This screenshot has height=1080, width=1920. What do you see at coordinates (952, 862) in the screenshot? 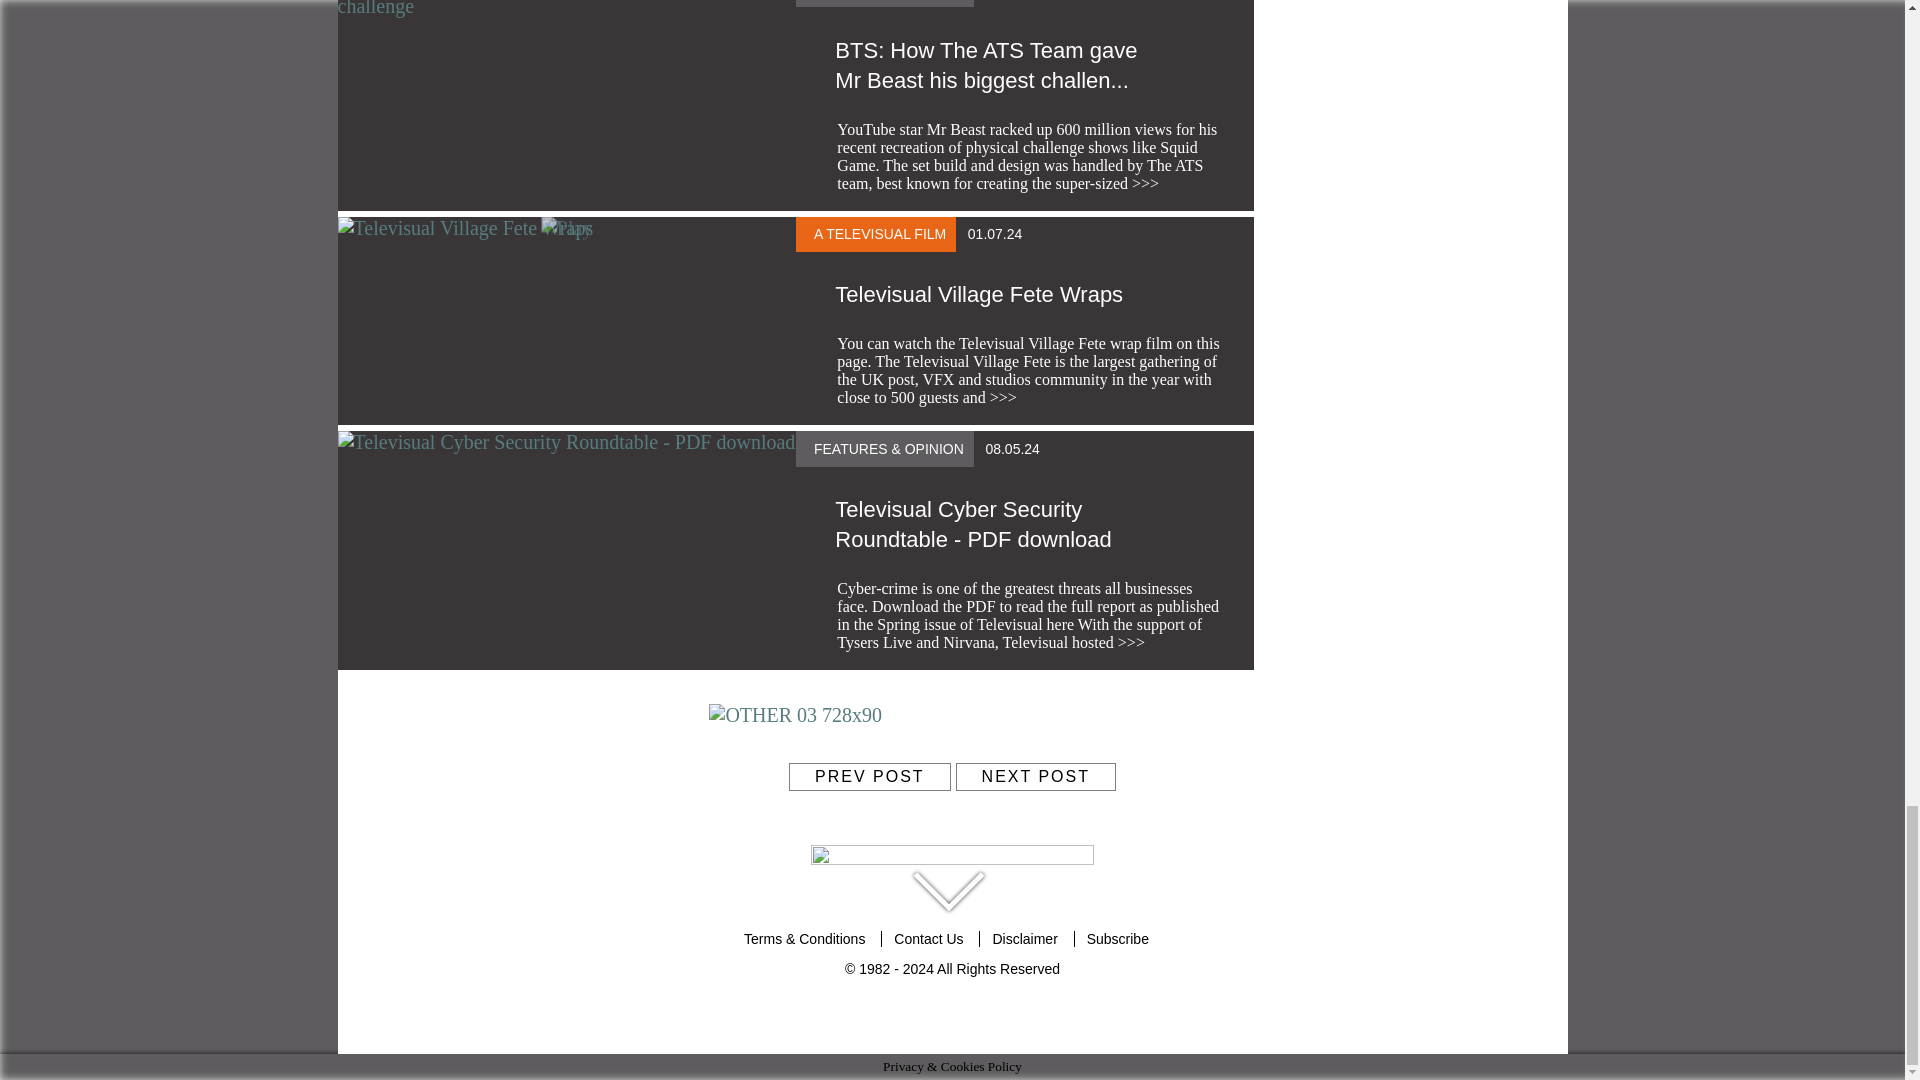
I see `televisual-logo` at bounding box center [952, 862].